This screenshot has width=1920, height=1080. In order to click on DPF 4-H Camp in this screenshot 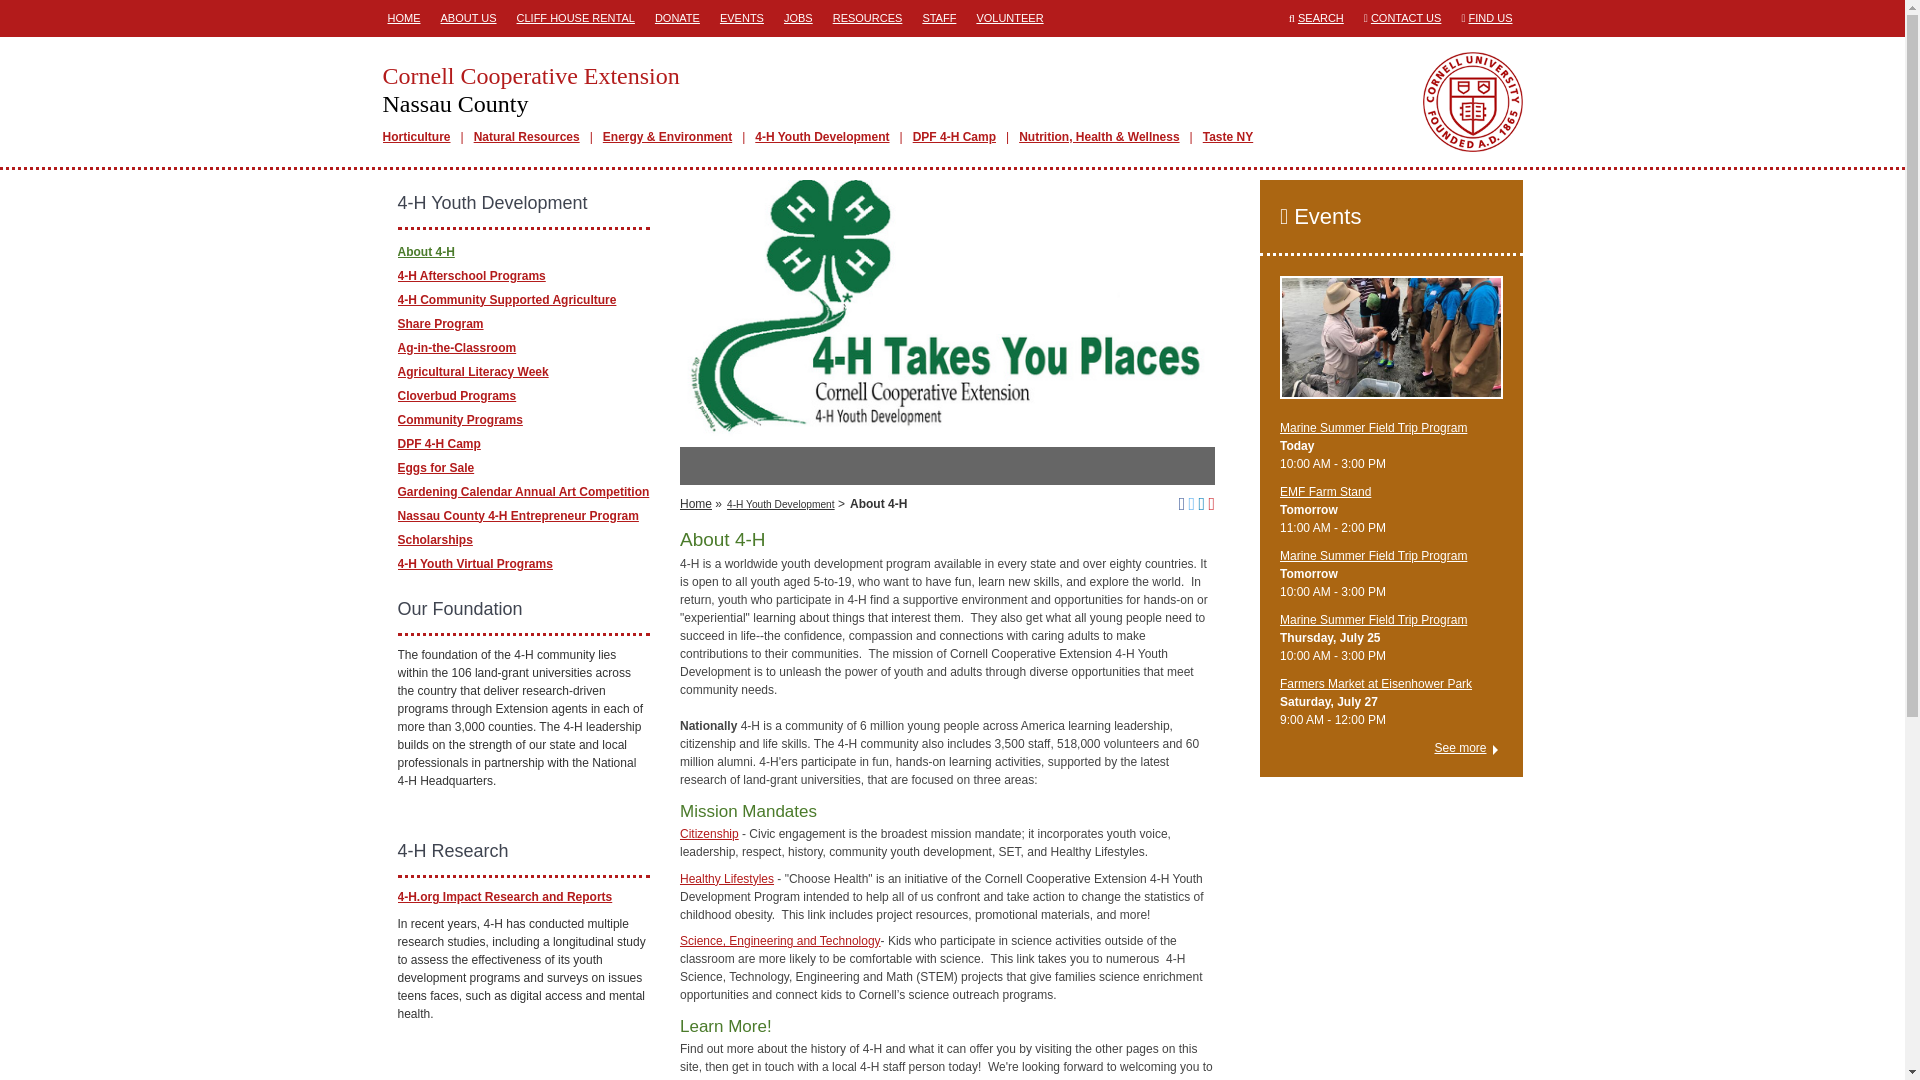, I will do `click(954, 136)`.